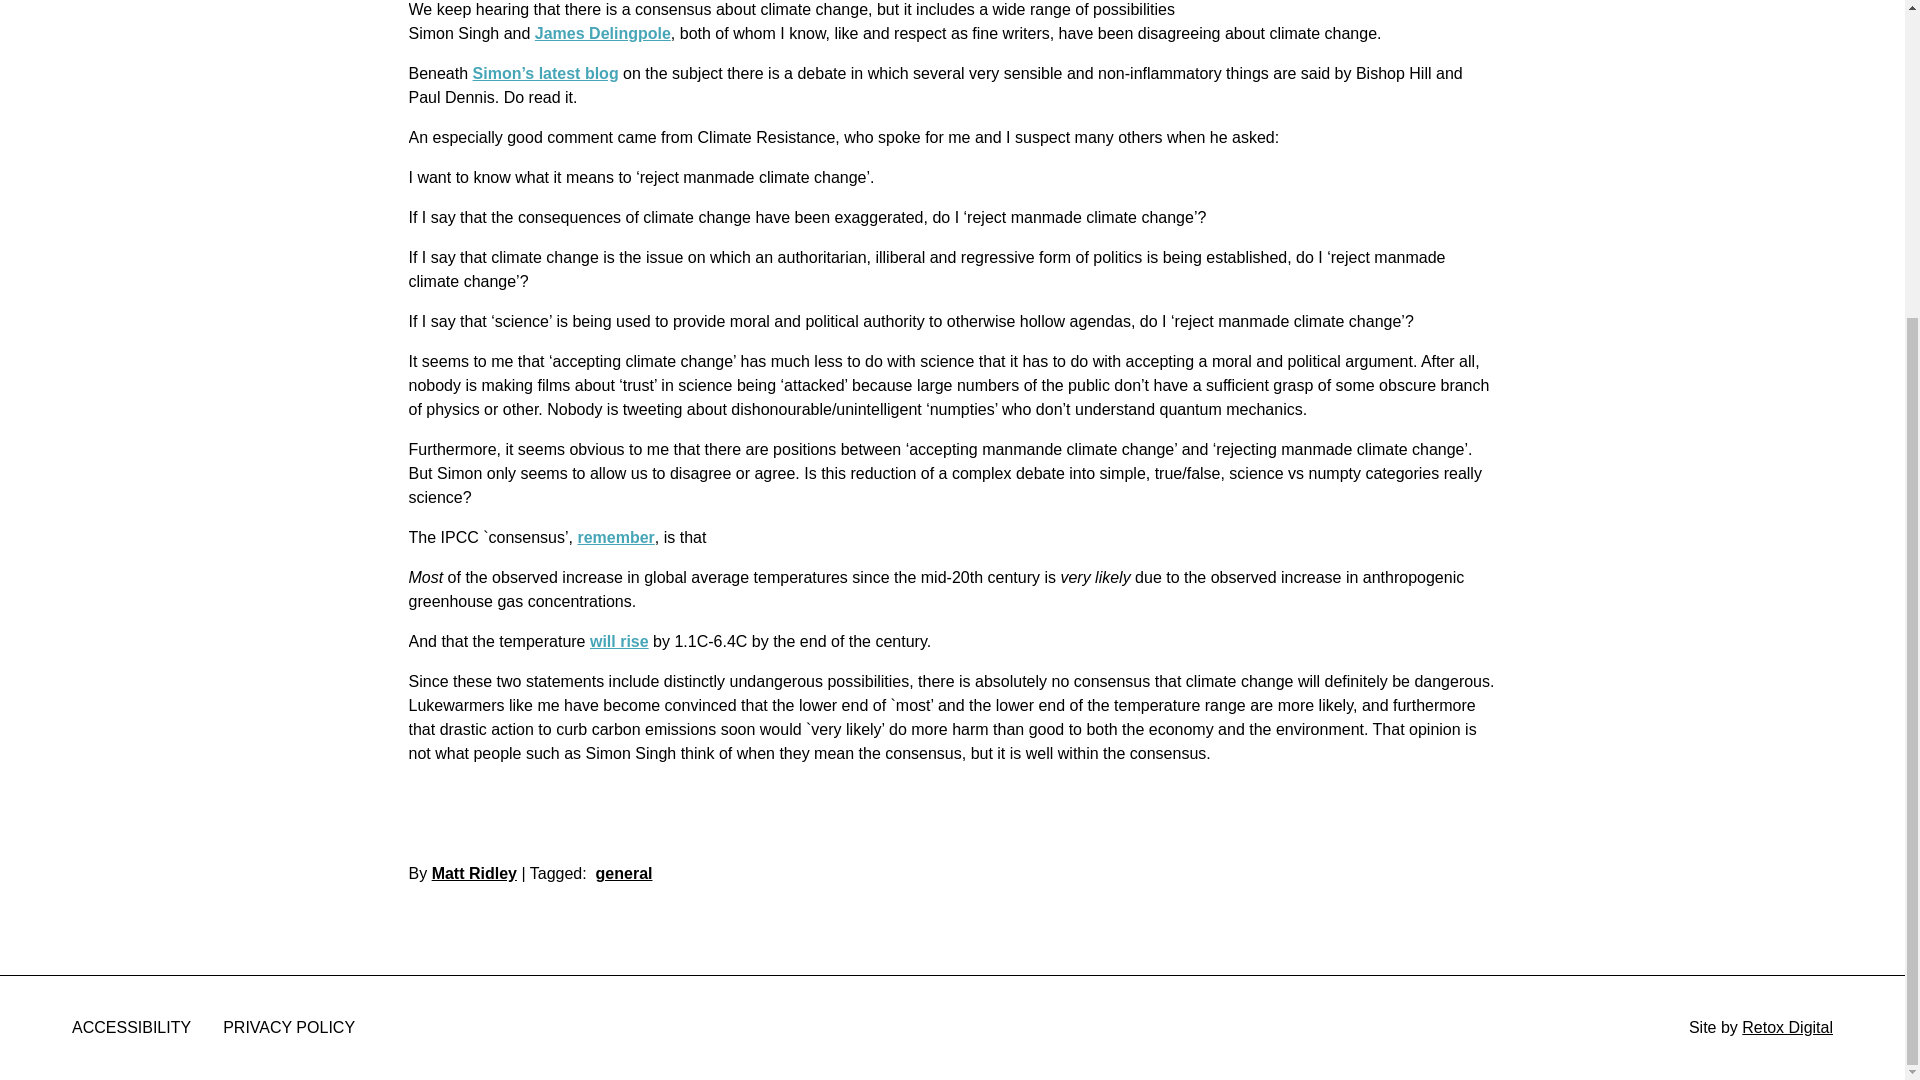  I want to click on will rise, so click(618, 641).